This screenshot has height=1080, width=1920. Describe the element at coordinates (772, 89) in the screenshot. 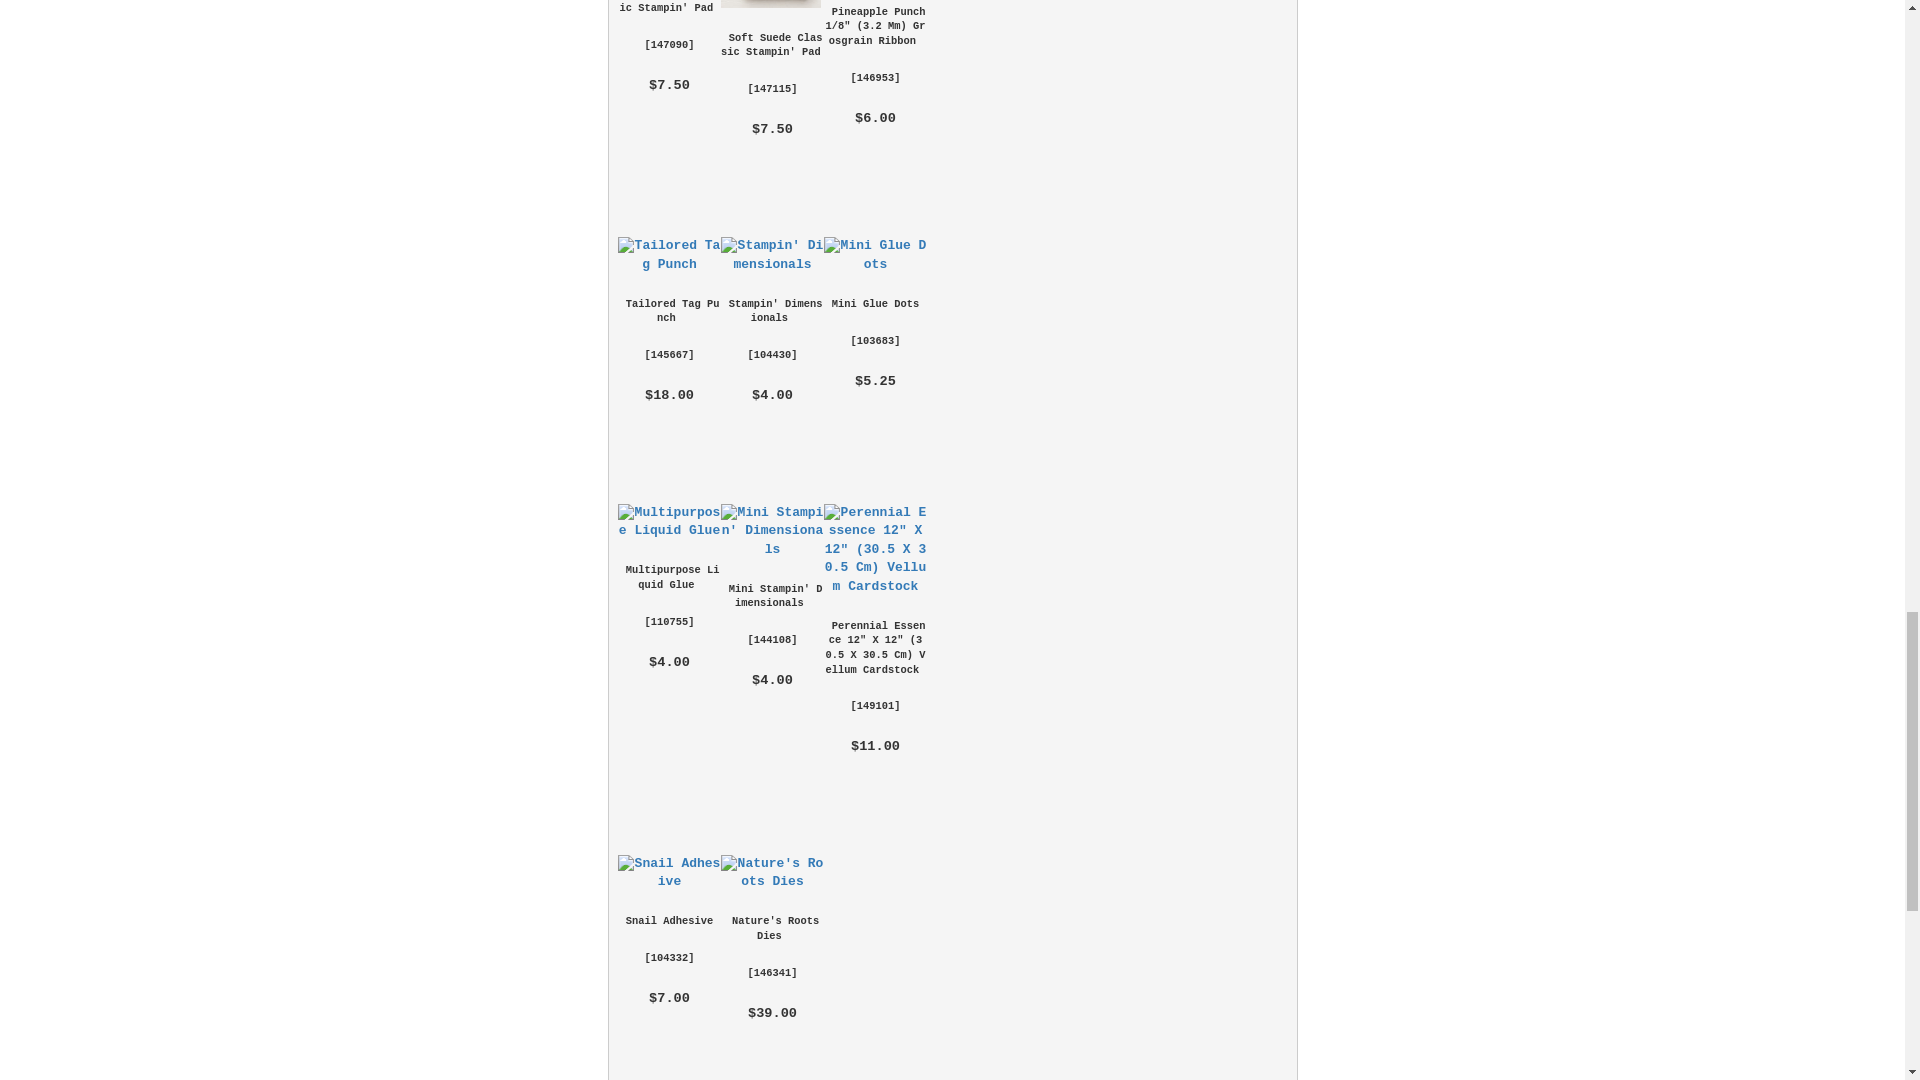

I see `147115` at that location.